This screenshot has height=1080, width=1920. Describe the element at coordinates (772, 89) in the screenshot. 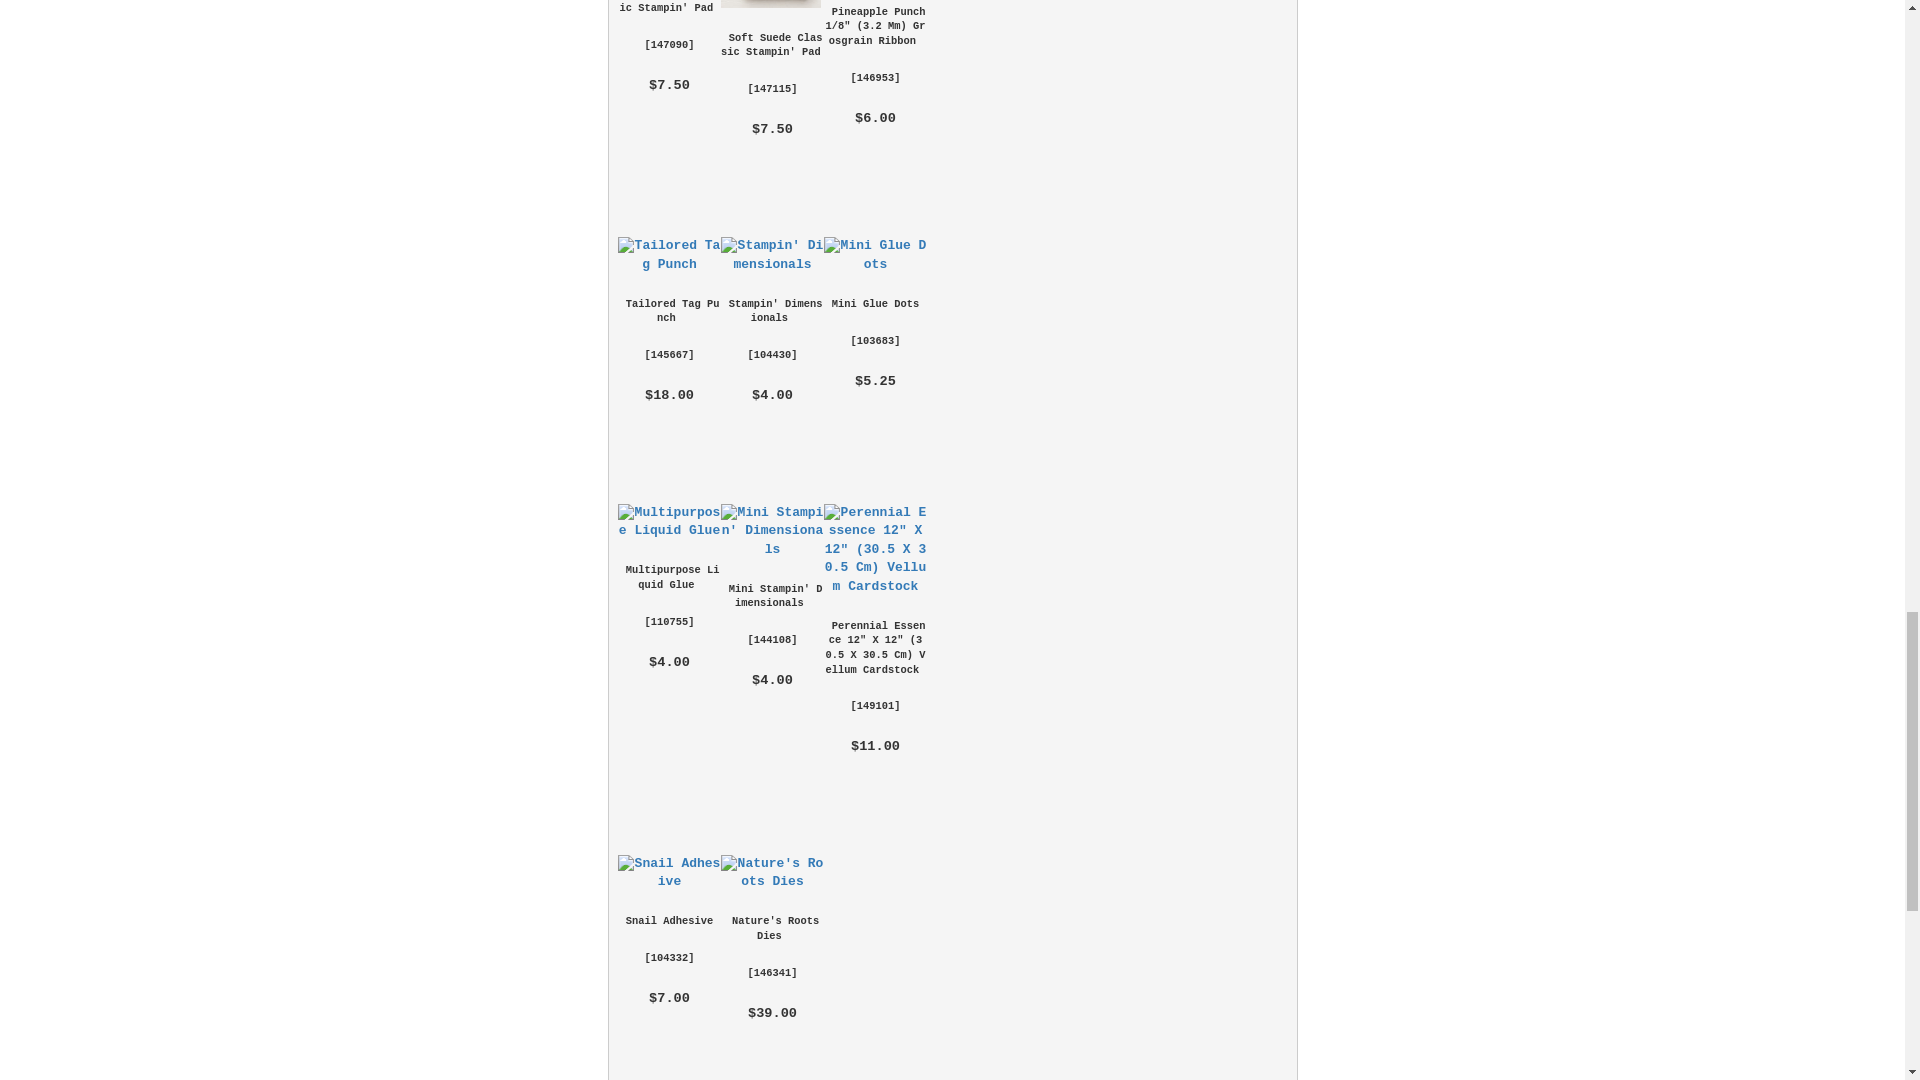

I see `147115` at that location.